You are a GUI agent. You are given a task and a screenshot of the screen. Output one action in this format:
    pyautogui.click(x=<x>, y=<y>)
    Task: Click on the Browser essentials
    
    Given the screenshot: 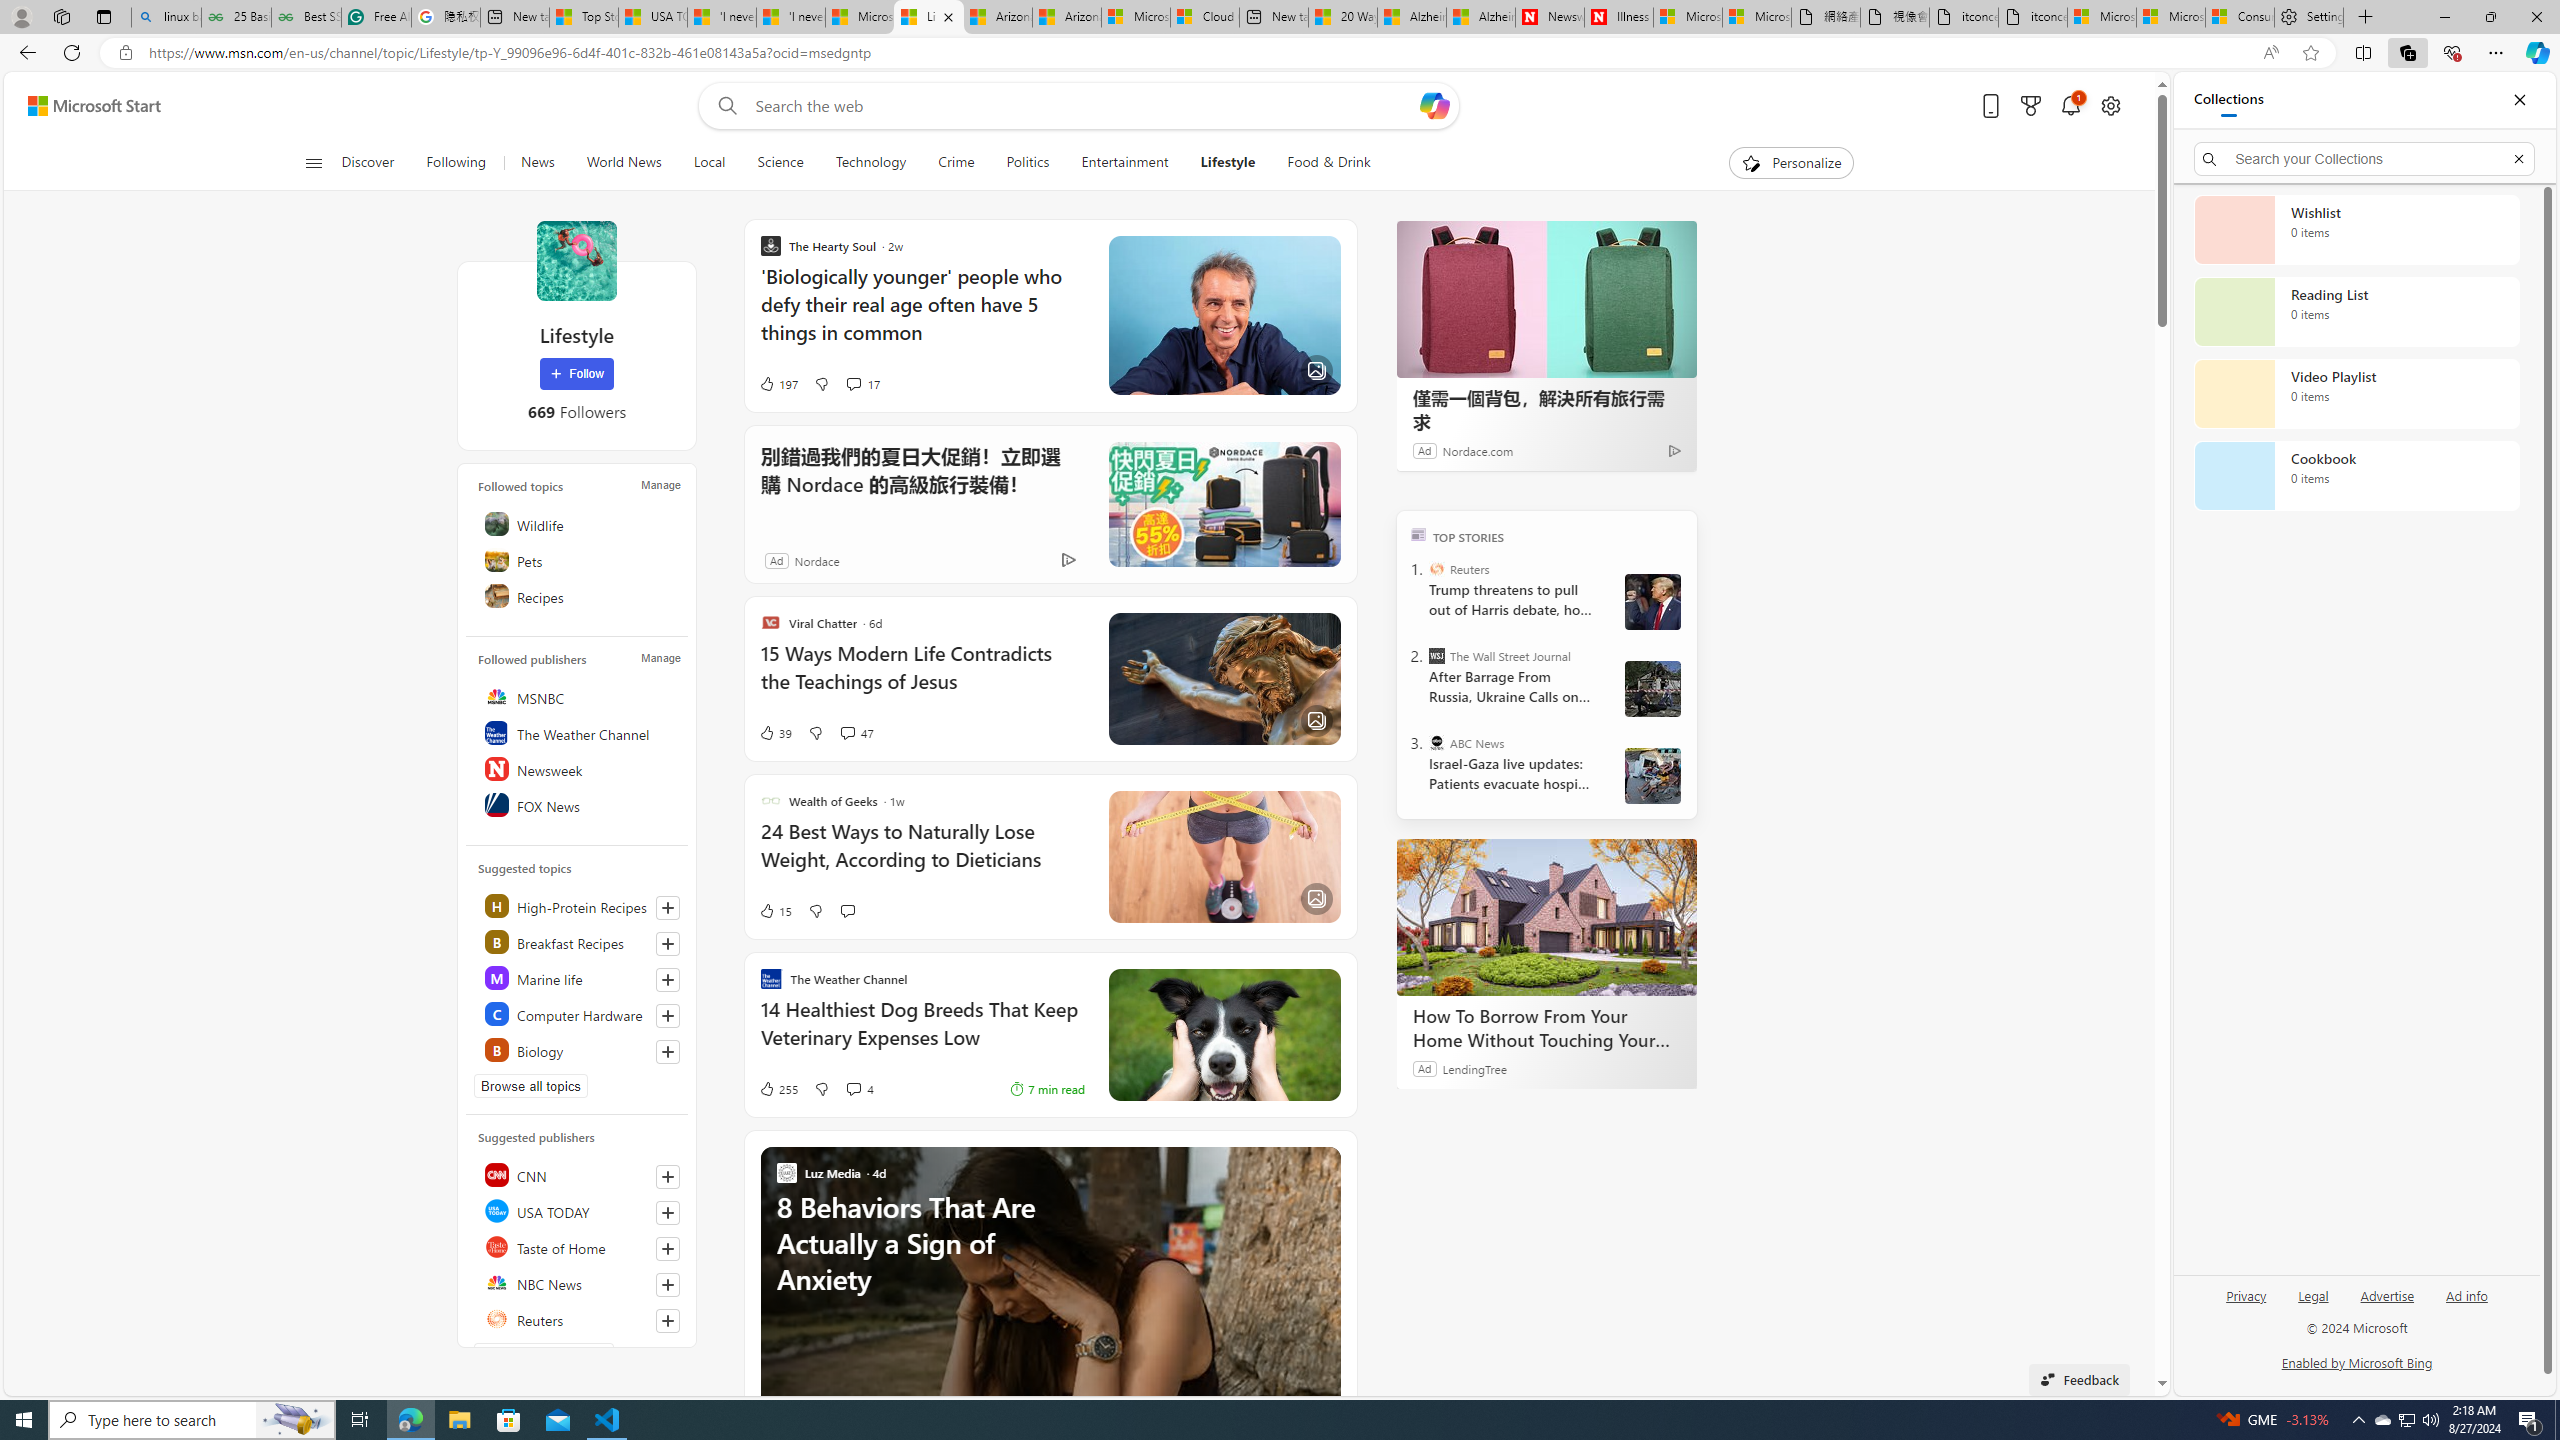 What is the action you would take?
    pyautogui.click(x=2452, y=52)
    